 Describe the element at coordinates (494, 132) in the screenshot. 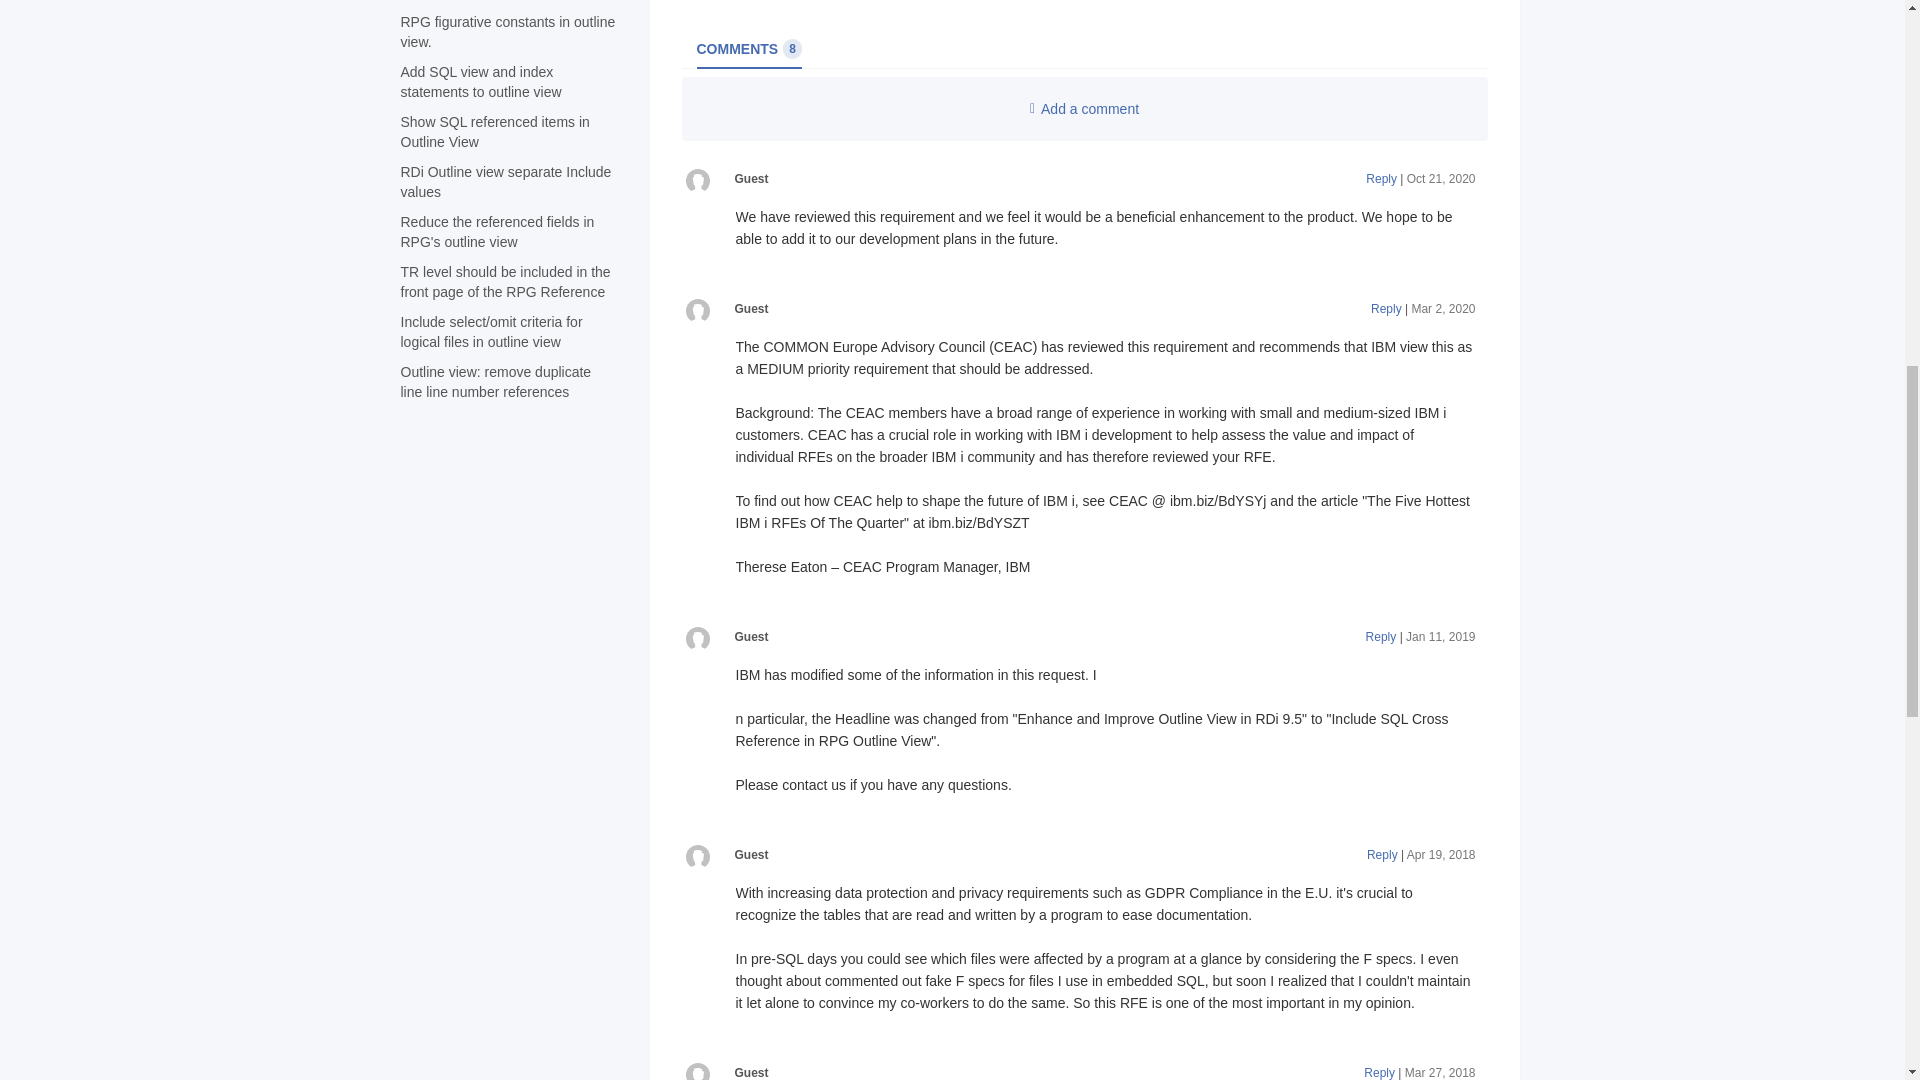

I see `Add SQL view and index statements to outline view` at that location.